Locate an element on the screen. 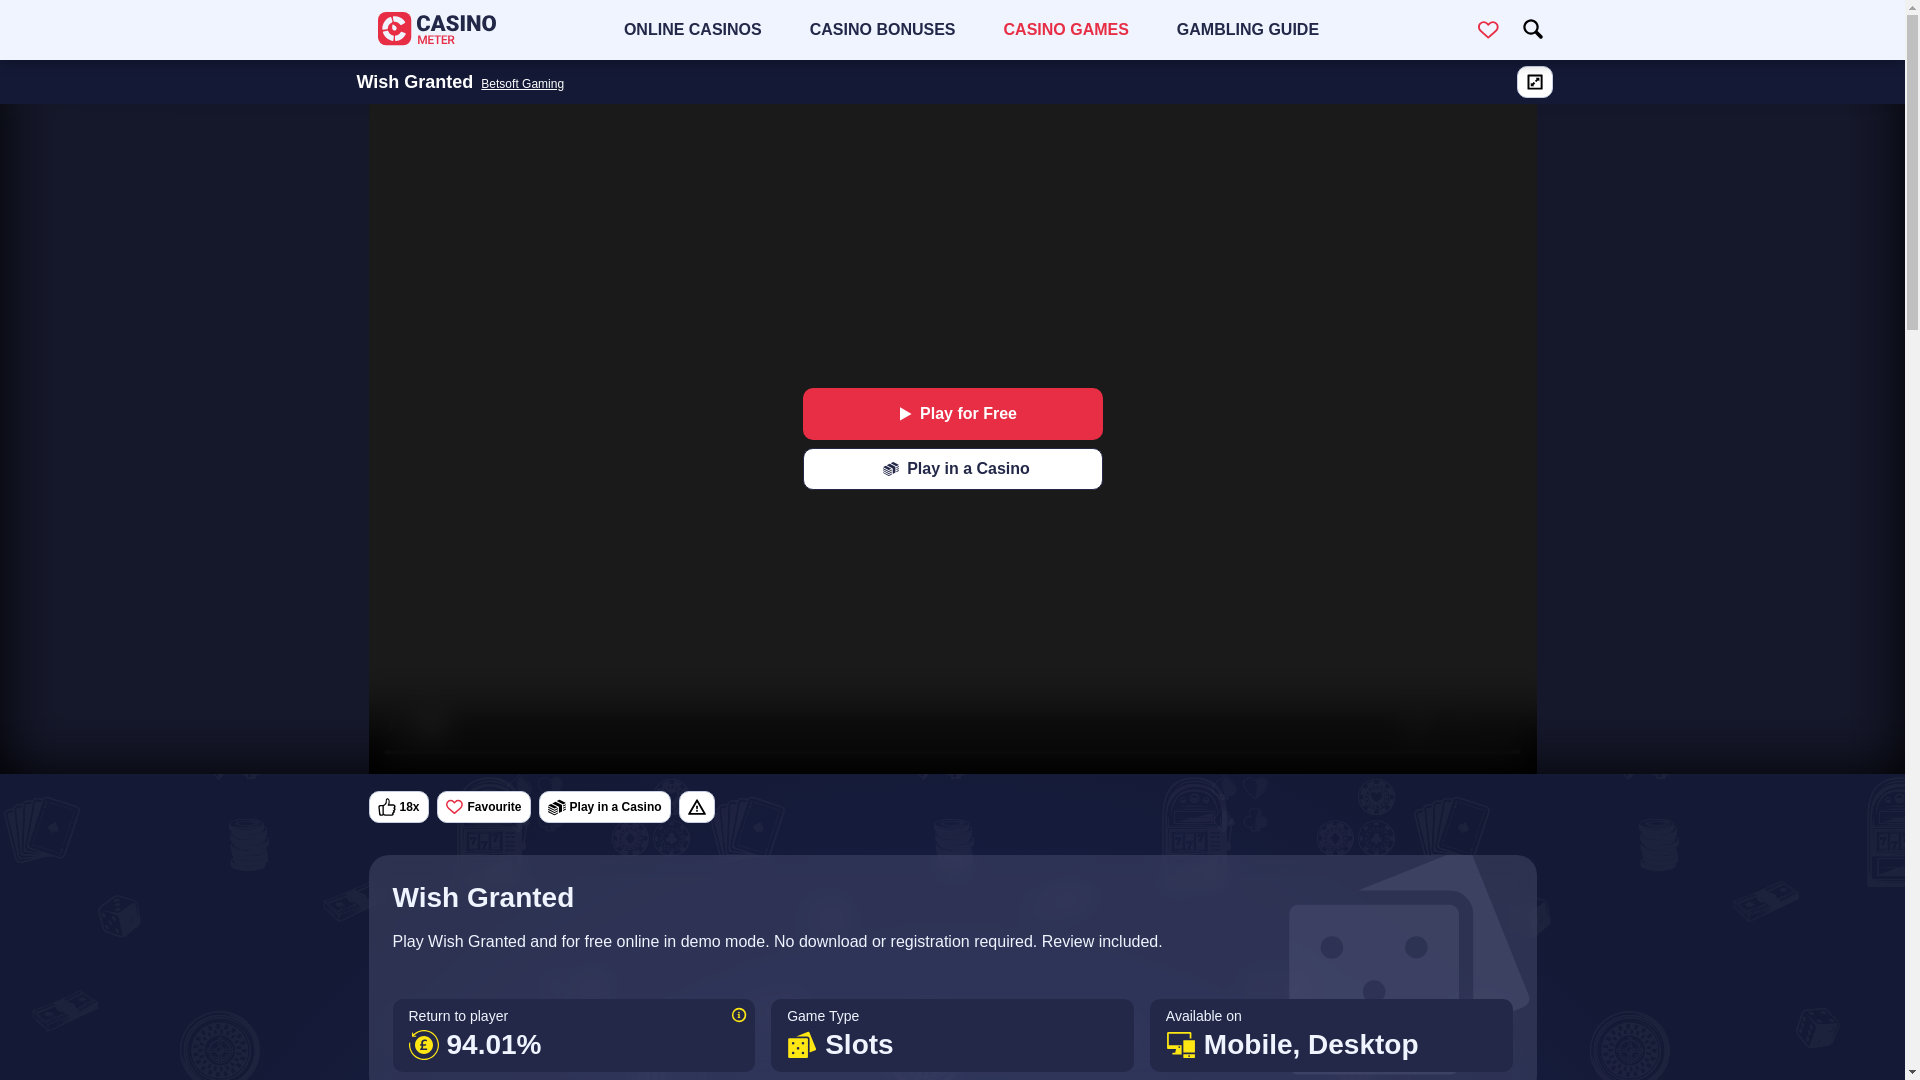 Image resolution: width=1920 pixels, height=1080 pixels. Play in a Casino is located at coordinates (952, 469).